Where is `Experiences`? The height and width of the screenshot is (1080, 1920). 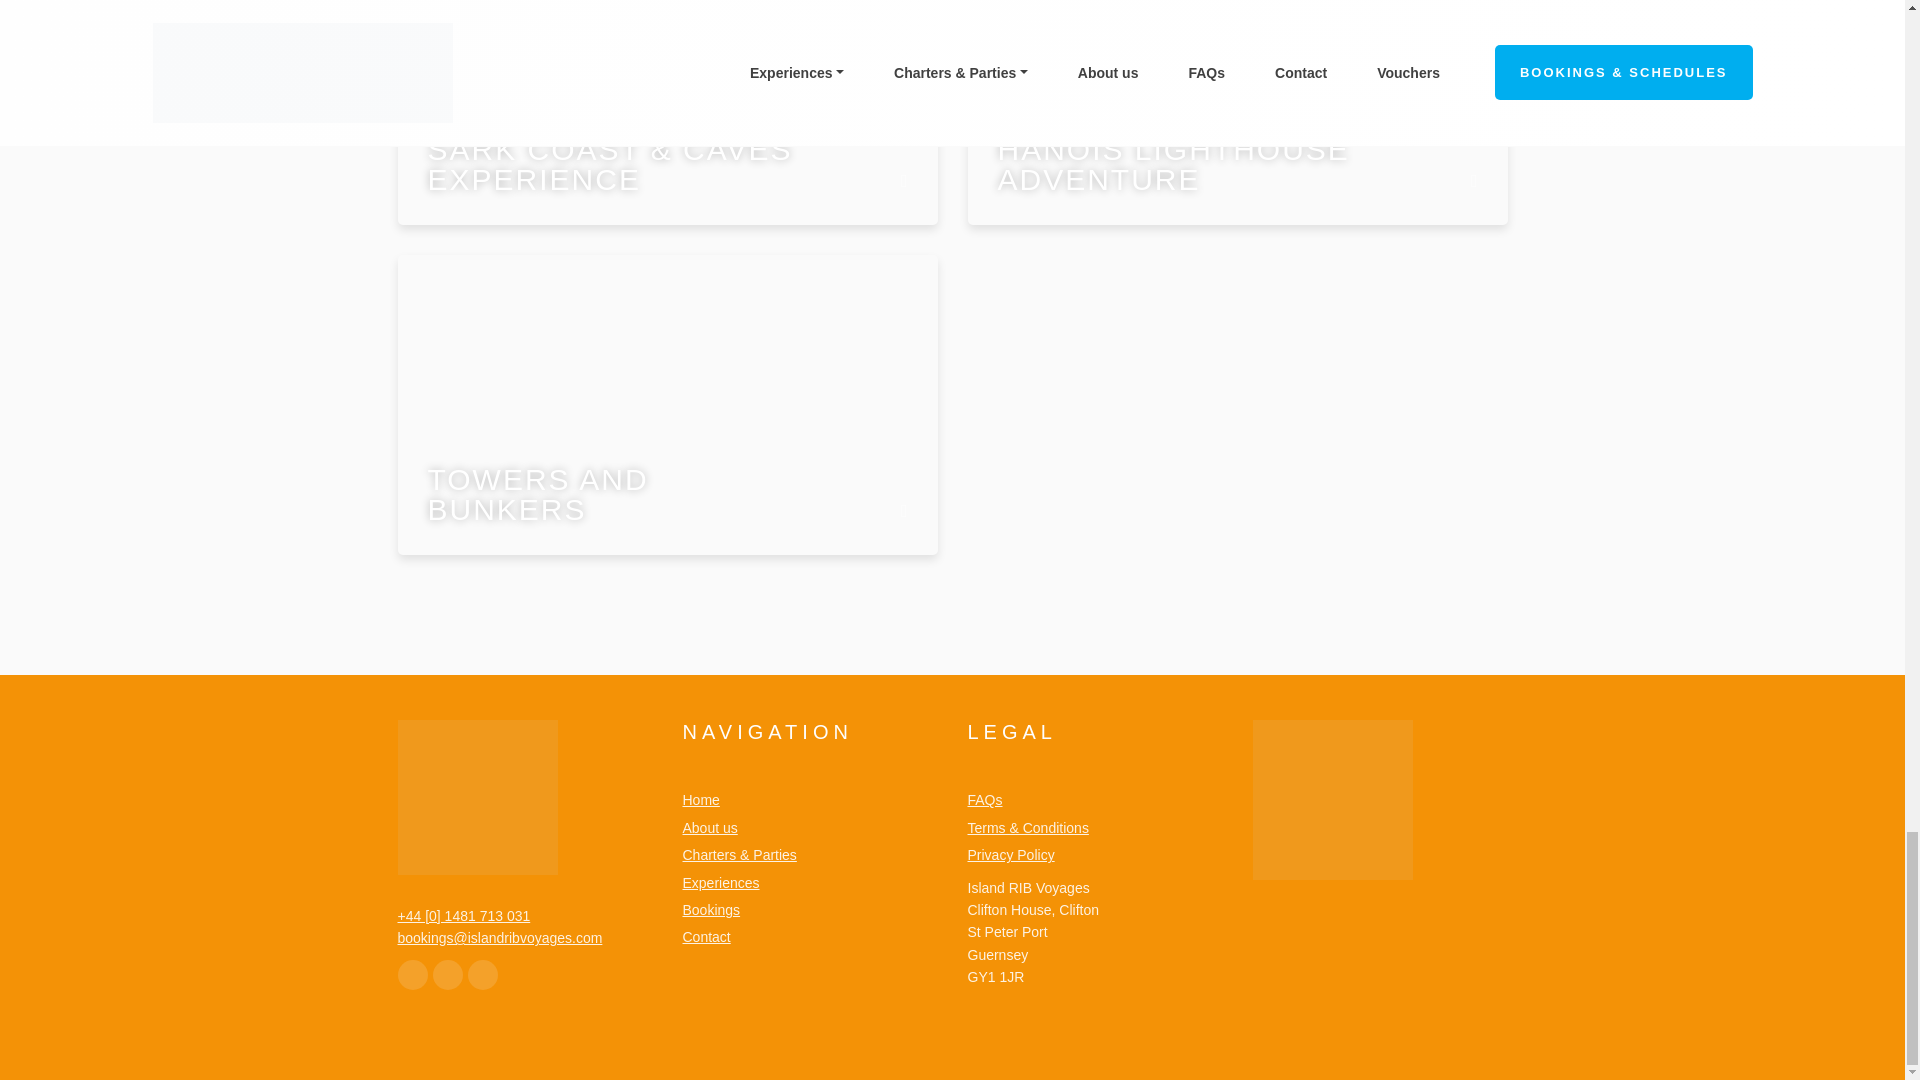 Experiences is located at coordinates (720, 883).